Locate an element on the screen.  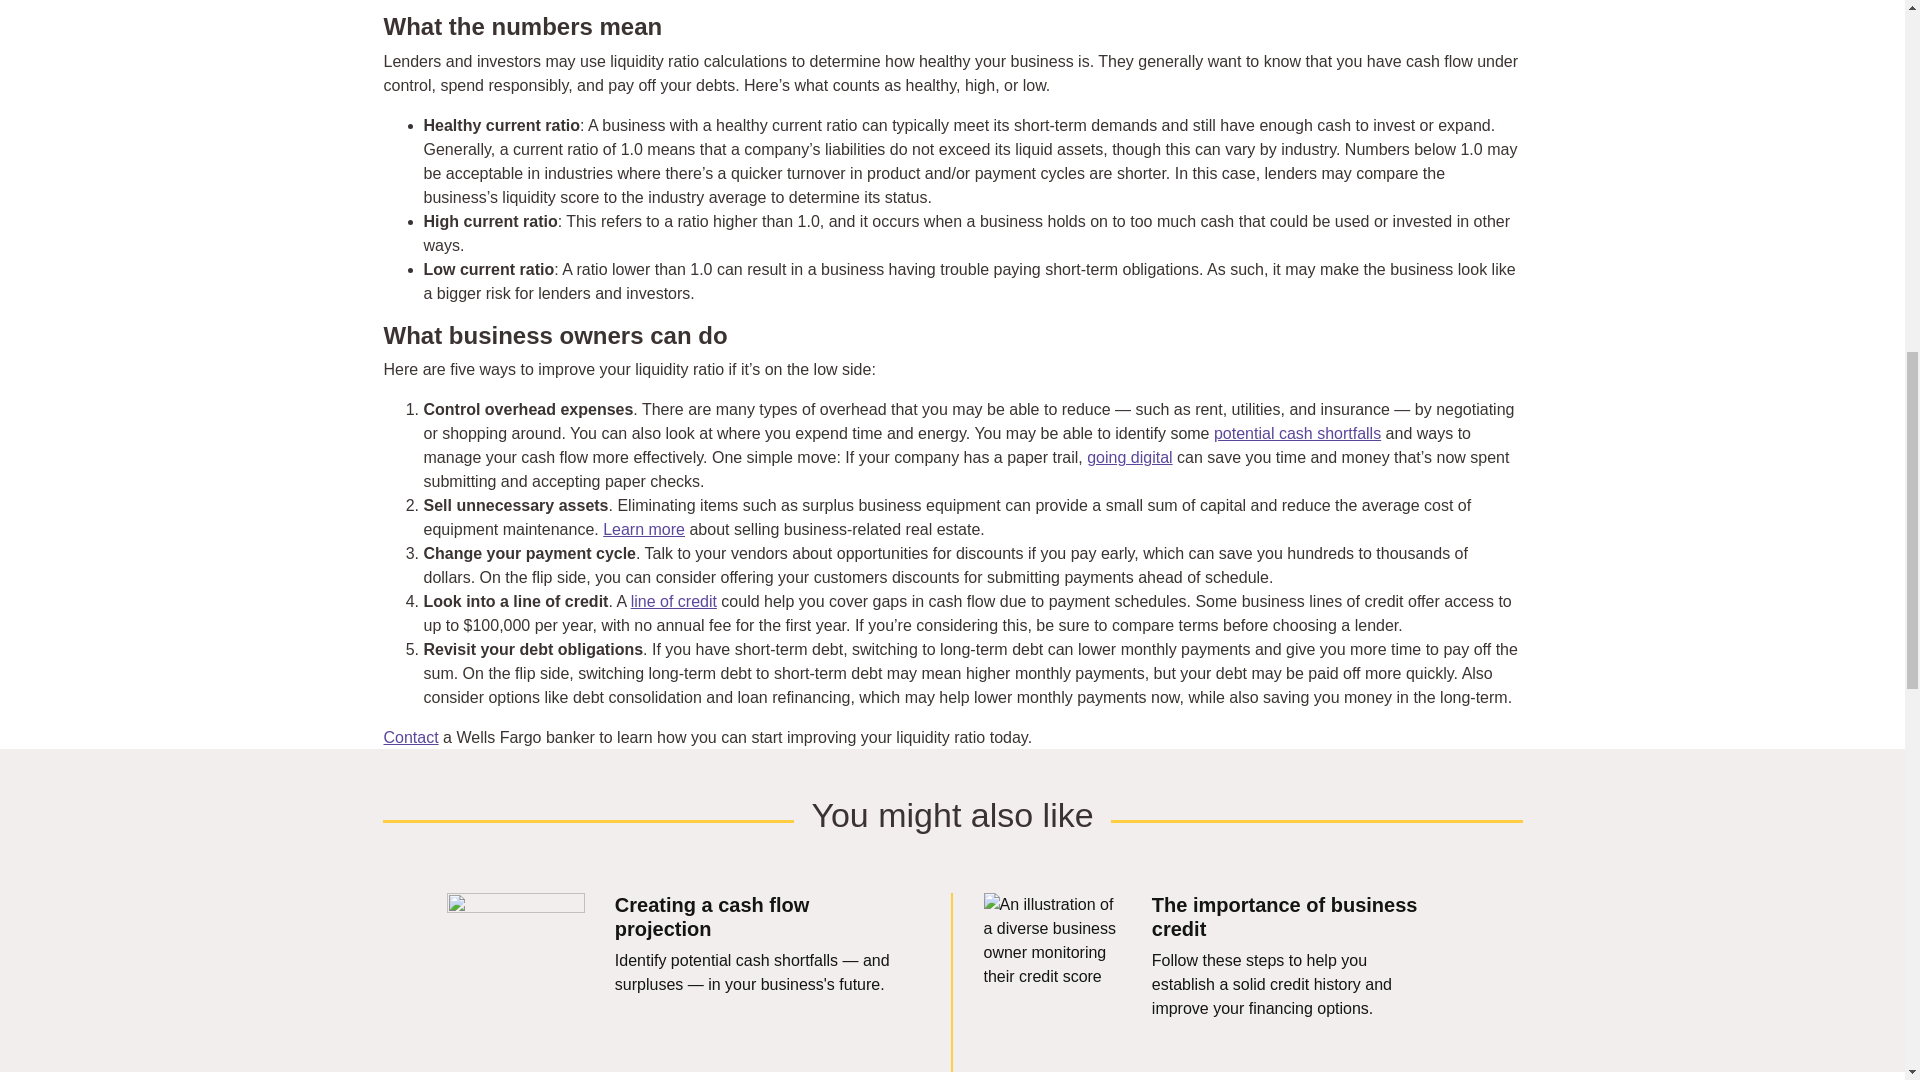
line of credit is located at coordinates (674, 601).